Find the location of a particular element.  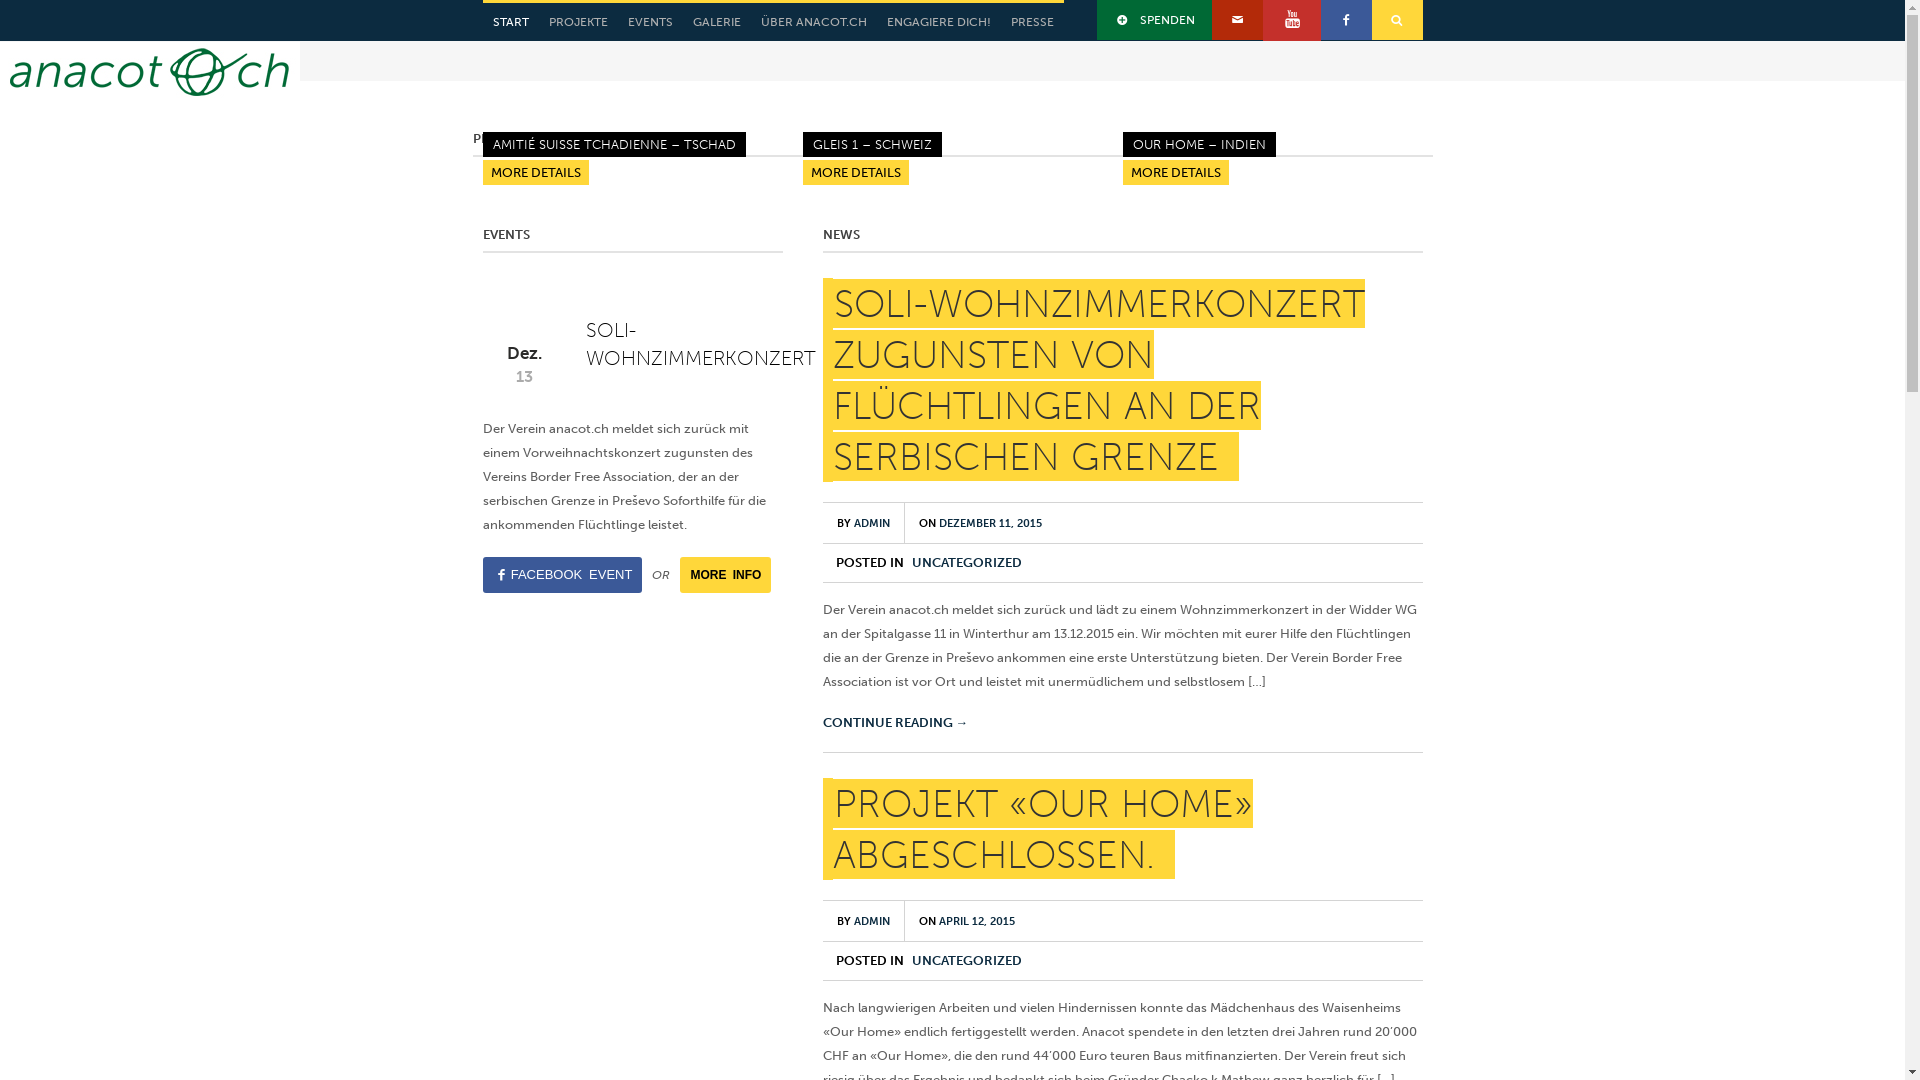

BY ADMIN is located at coordinates (863, 921).